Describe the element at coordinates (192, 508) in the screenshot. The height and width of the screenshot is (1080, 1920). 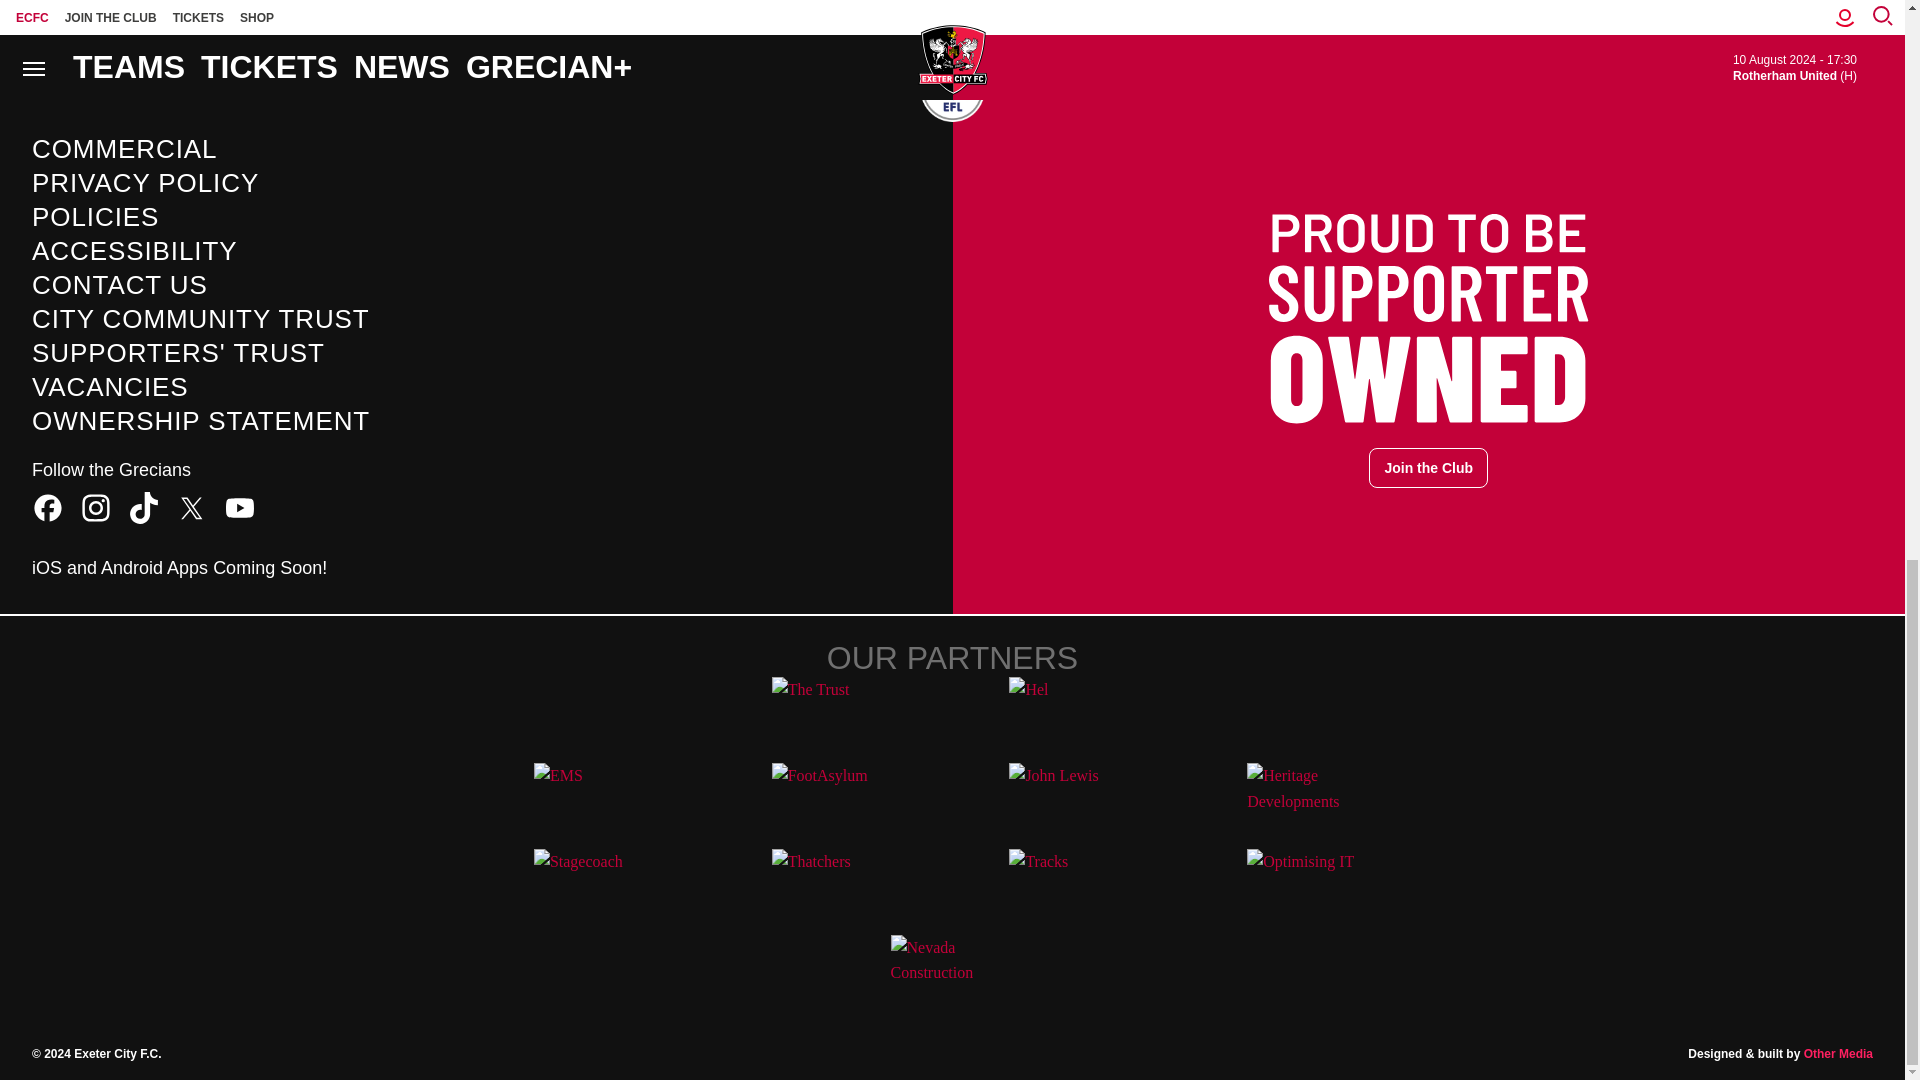
I see `X Formally know as Twitter` at that location.